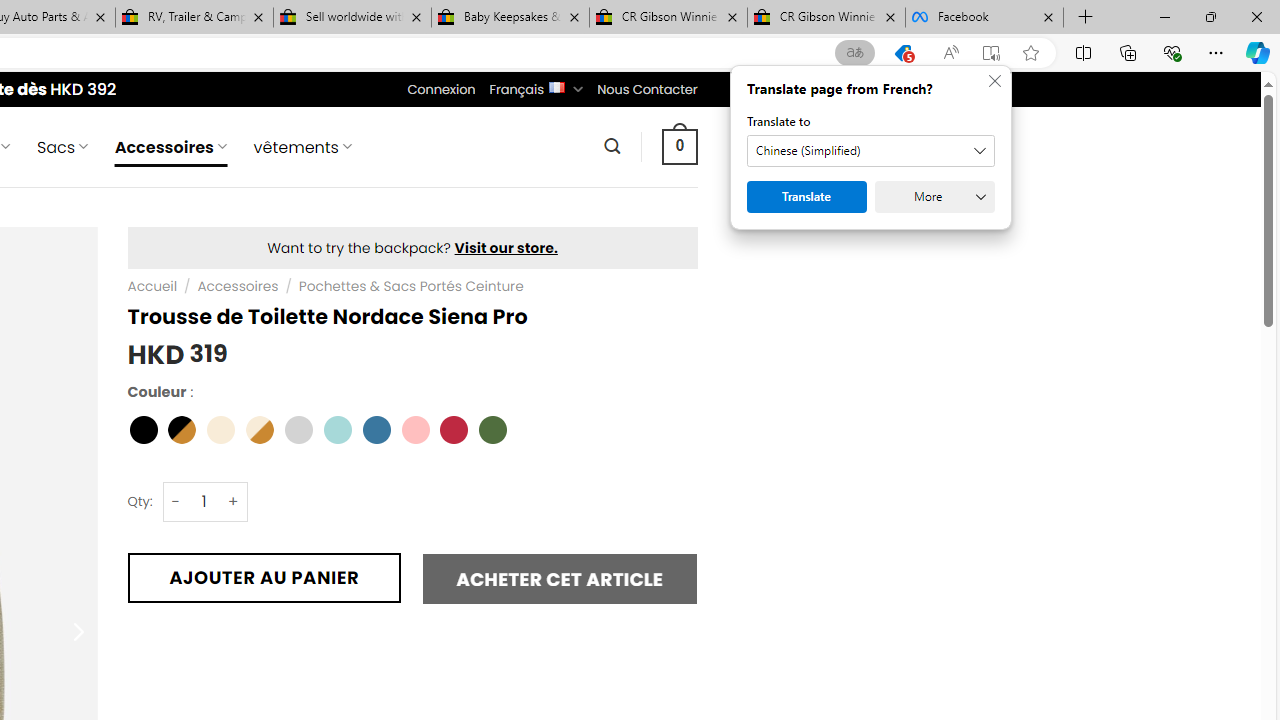  Describe the element at coordinates (152, 286) in the screenshot. I see `Accueil` at that location.